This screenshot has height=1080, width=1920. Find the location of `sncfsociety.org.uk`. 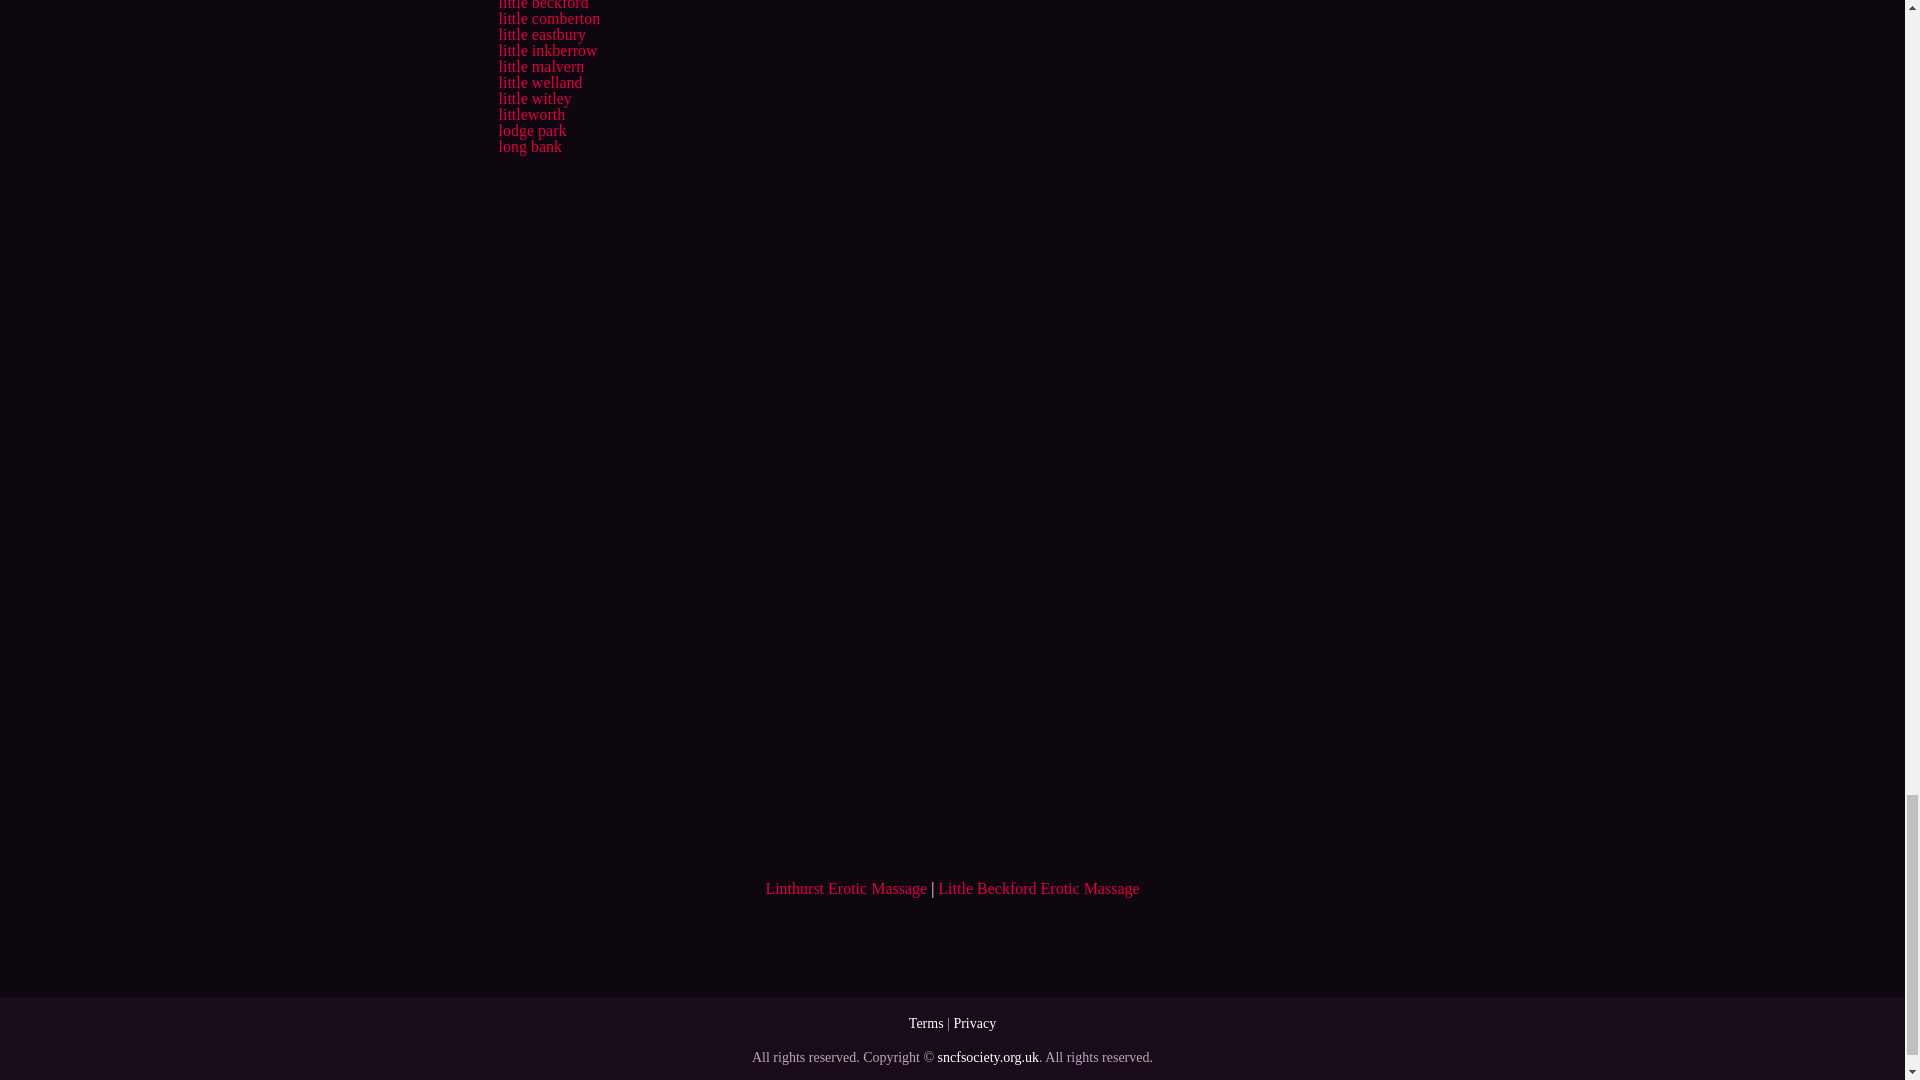

sncfsociety.org.uk is located at coordinates (988, 1056).